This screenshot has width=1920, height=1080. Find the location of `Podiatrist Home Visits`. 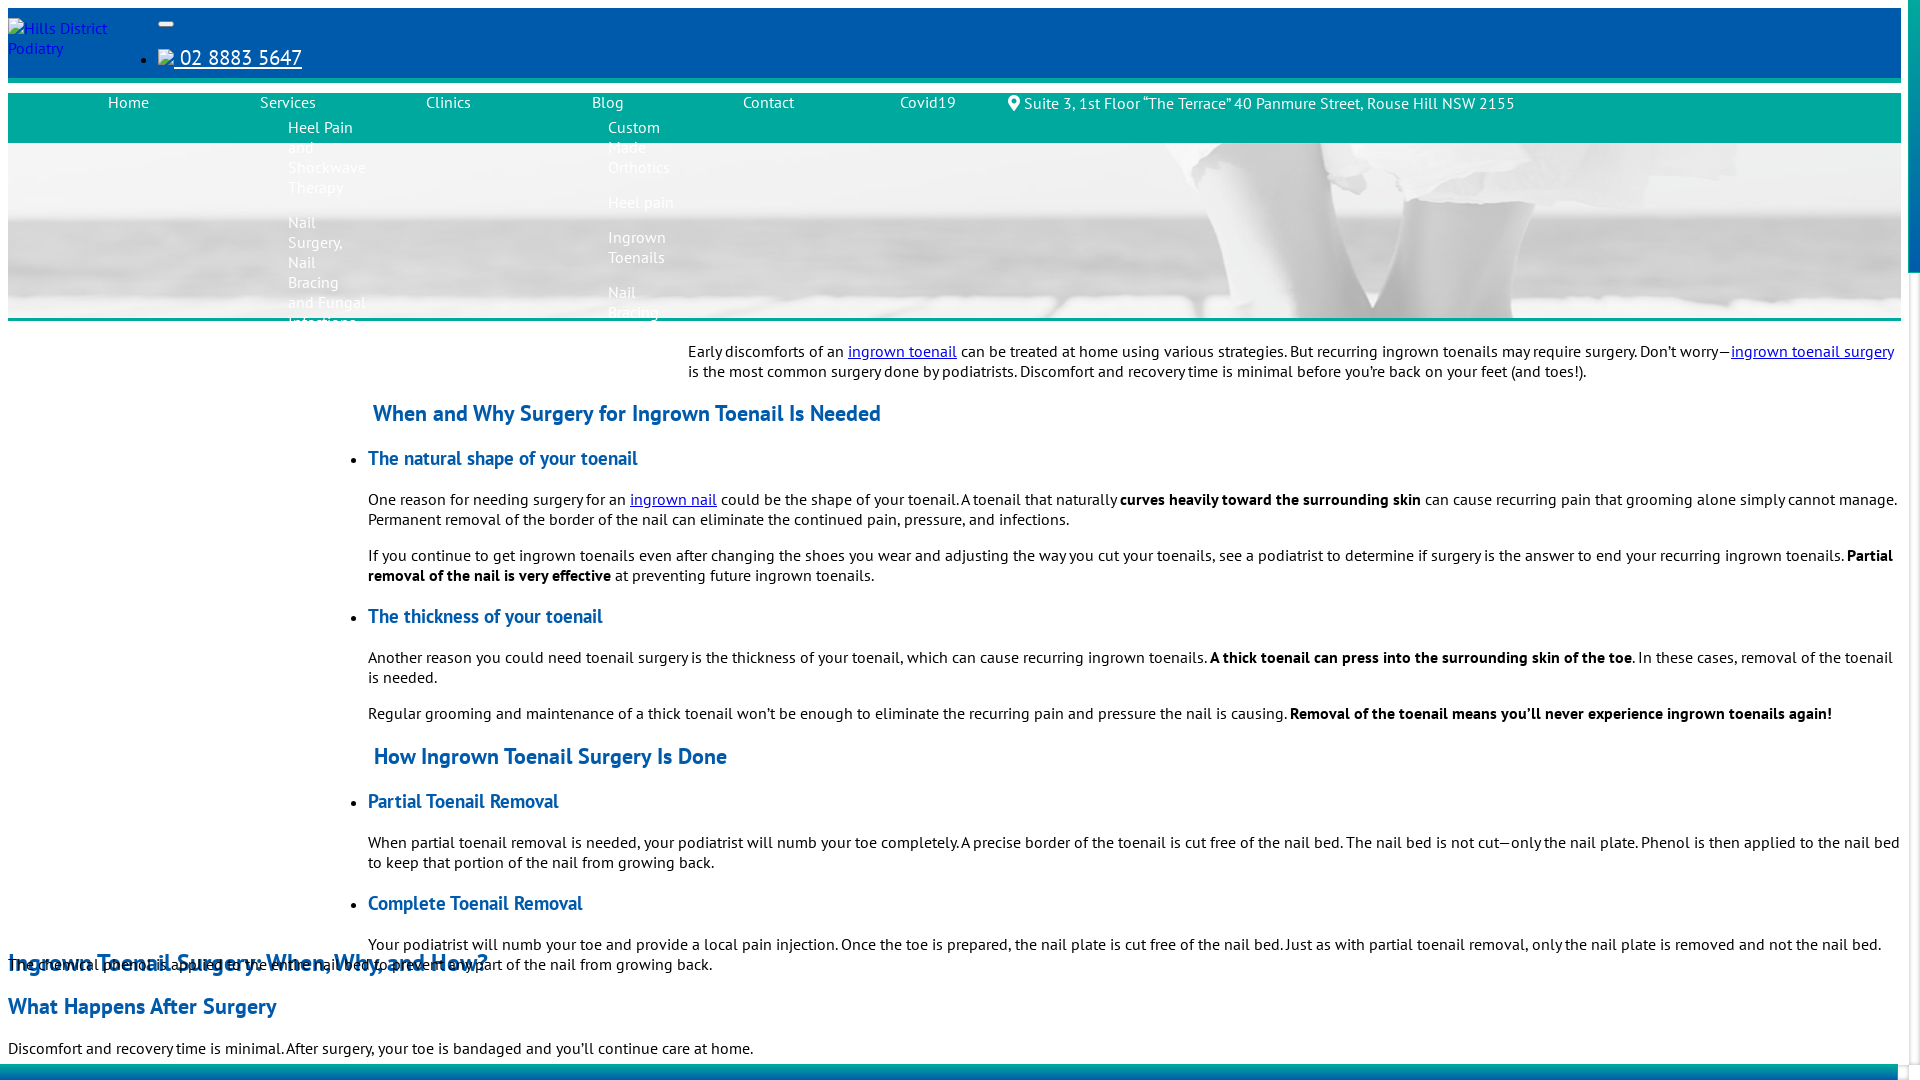

Podiatrist Home Visits is located at coordinates (320, 737).